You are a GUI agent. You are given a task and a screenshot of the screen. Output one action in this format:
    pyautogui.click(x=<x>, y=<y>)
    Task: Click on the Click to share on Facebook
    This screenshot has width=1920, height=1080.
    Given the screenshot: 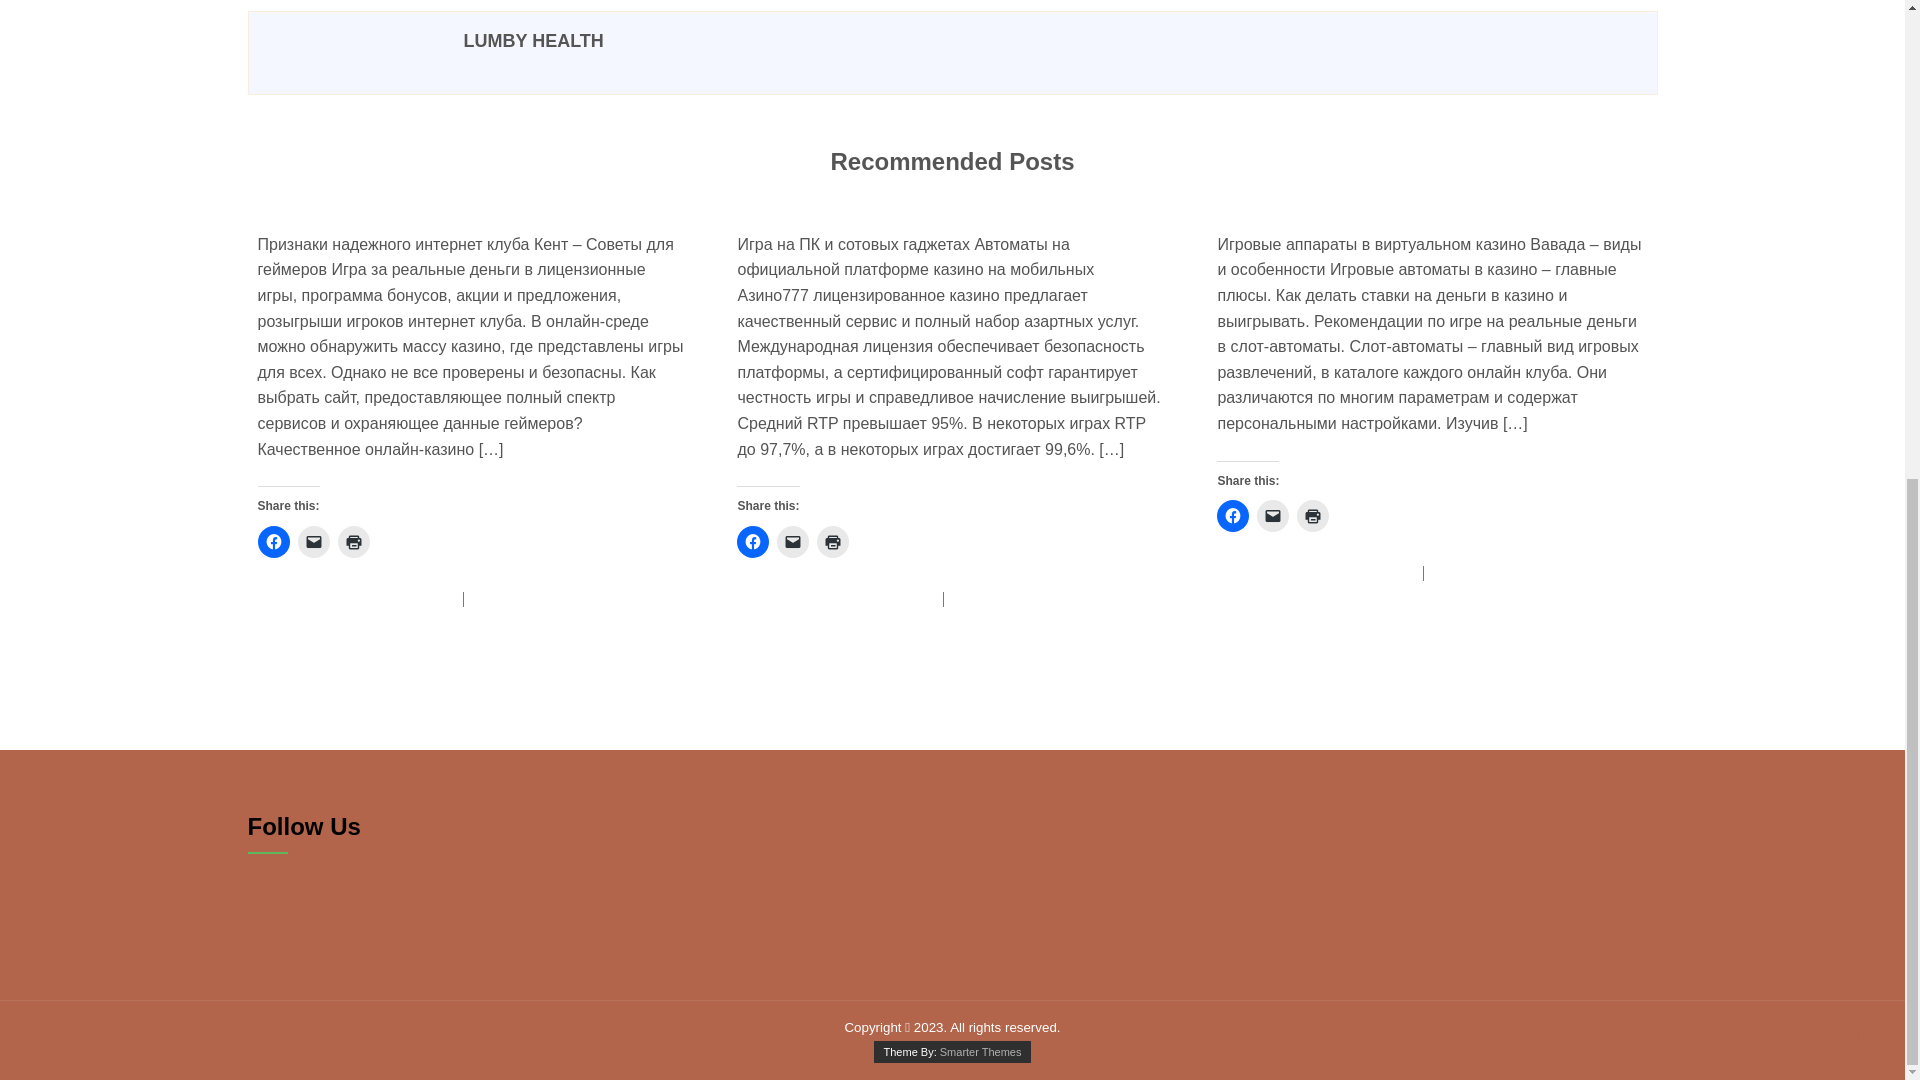 What is the action you would take?
    pyautogui.click(x=273, y=540)
    